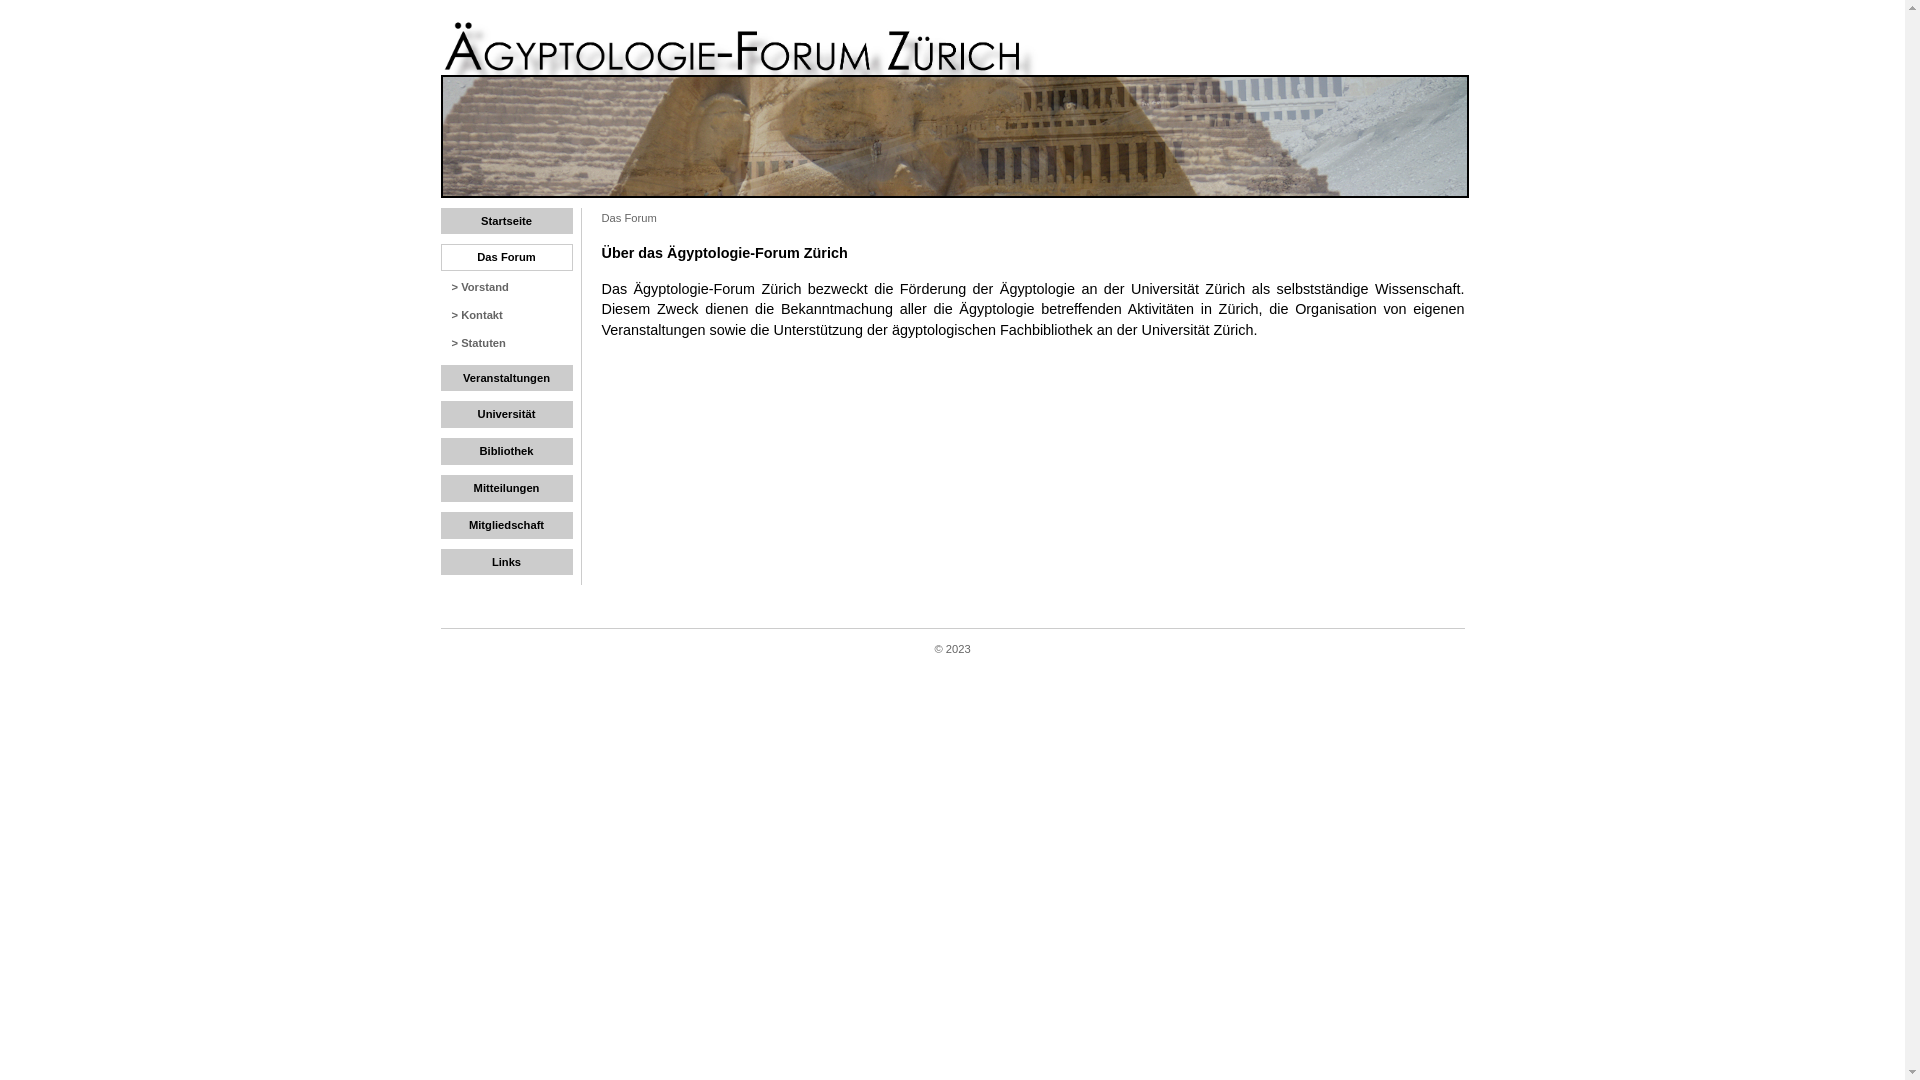 Image resolution: width=1920 pixels, height=1080 pixels. What do you see at coordinates (505, 258) in the screenshot?
I see `Das Forum` at bounding box center [505, 258].